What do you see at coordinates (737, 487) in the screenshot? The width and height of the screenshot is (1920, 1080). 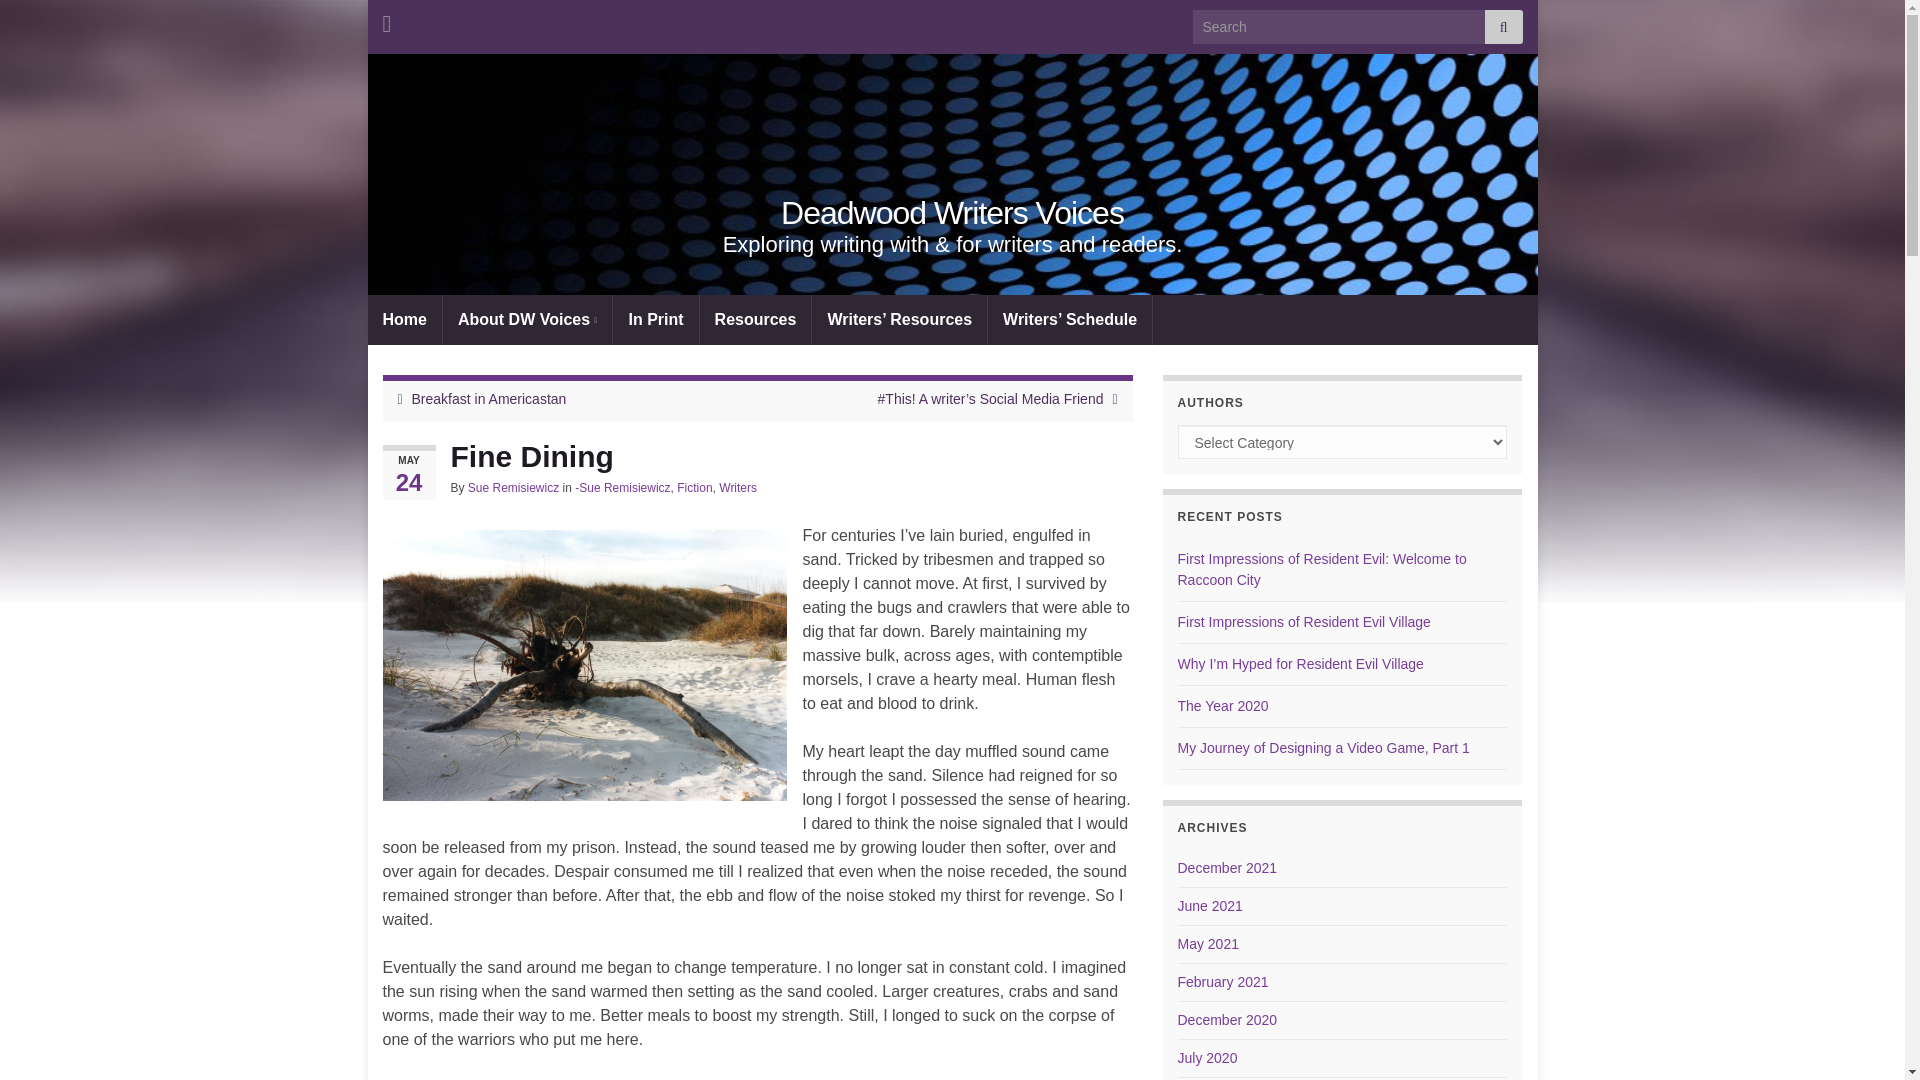 I see `Writers` at bounding box center [737, 487].